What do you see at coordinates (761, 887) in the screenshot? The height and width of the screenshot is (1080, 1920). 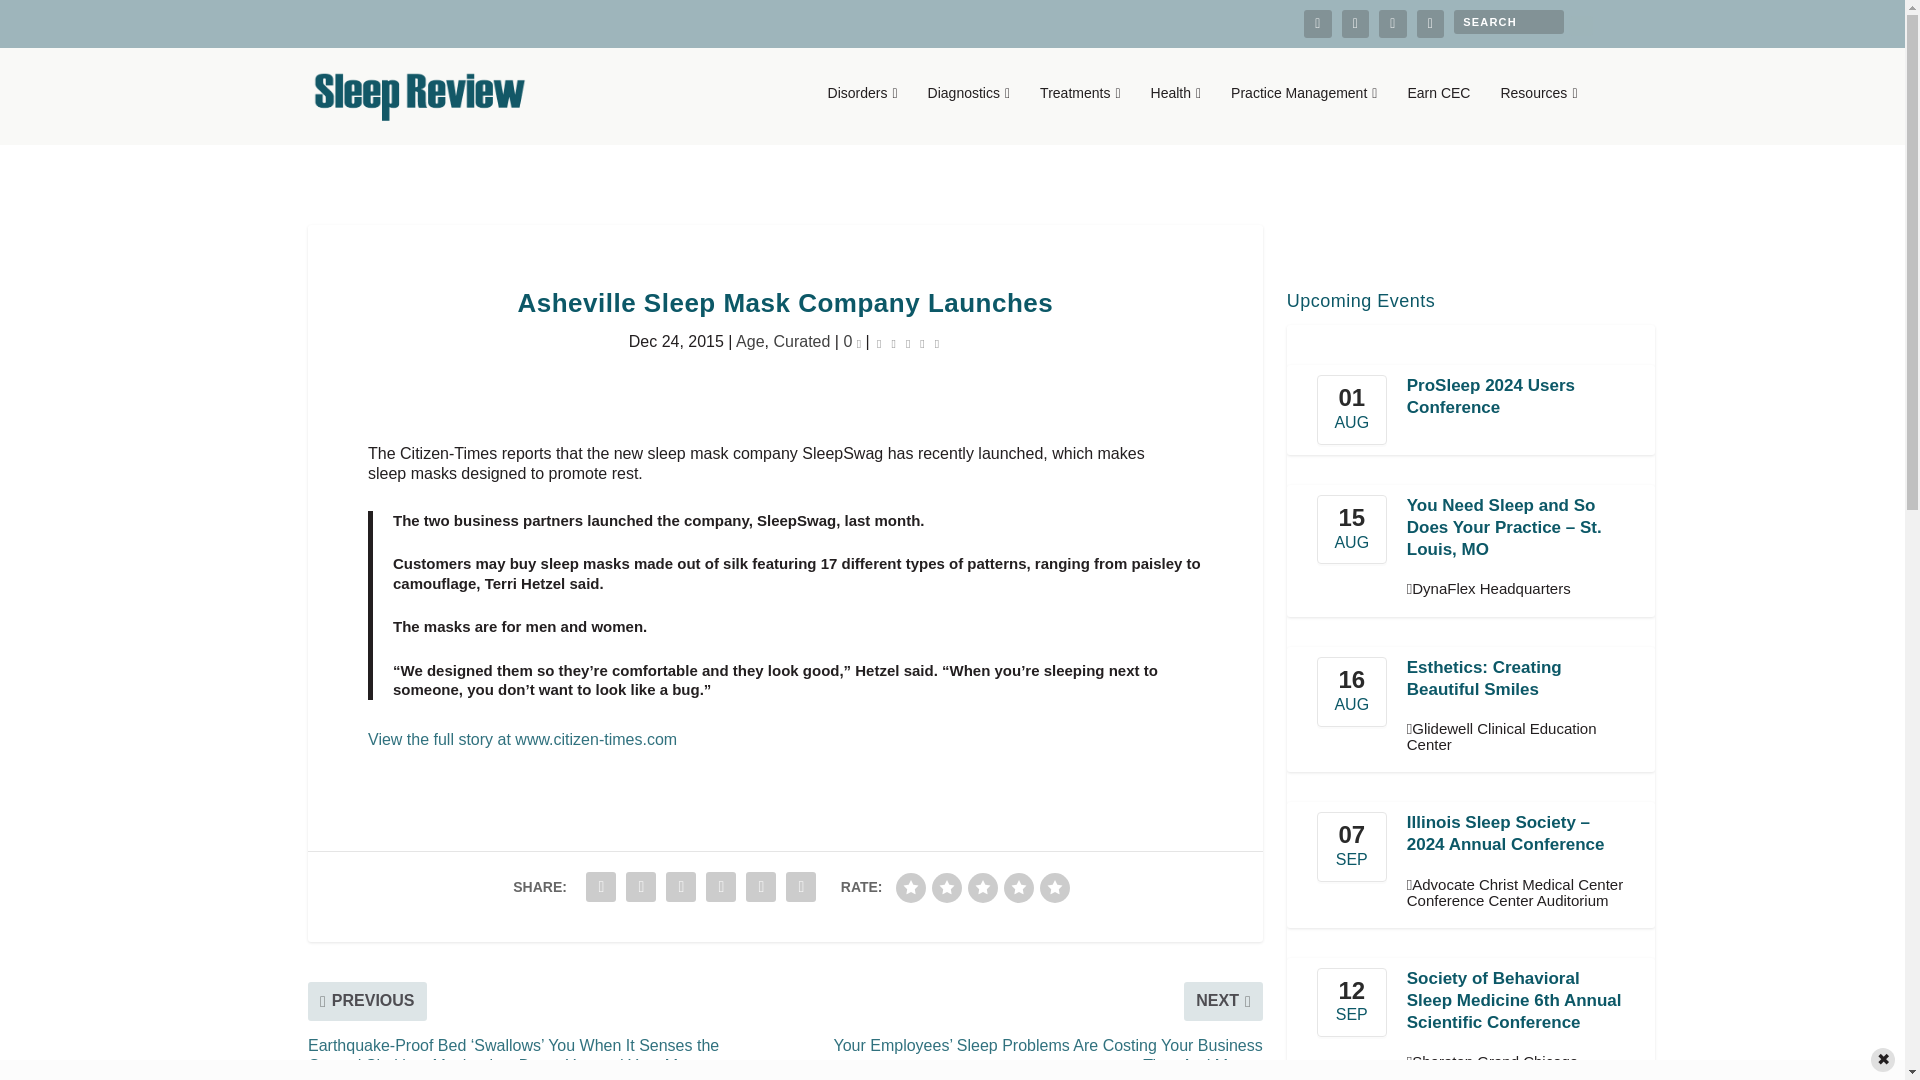 I see `Share "Asheville Sleep Mask Company Launches" via Email` at bounding box center [761, 887].